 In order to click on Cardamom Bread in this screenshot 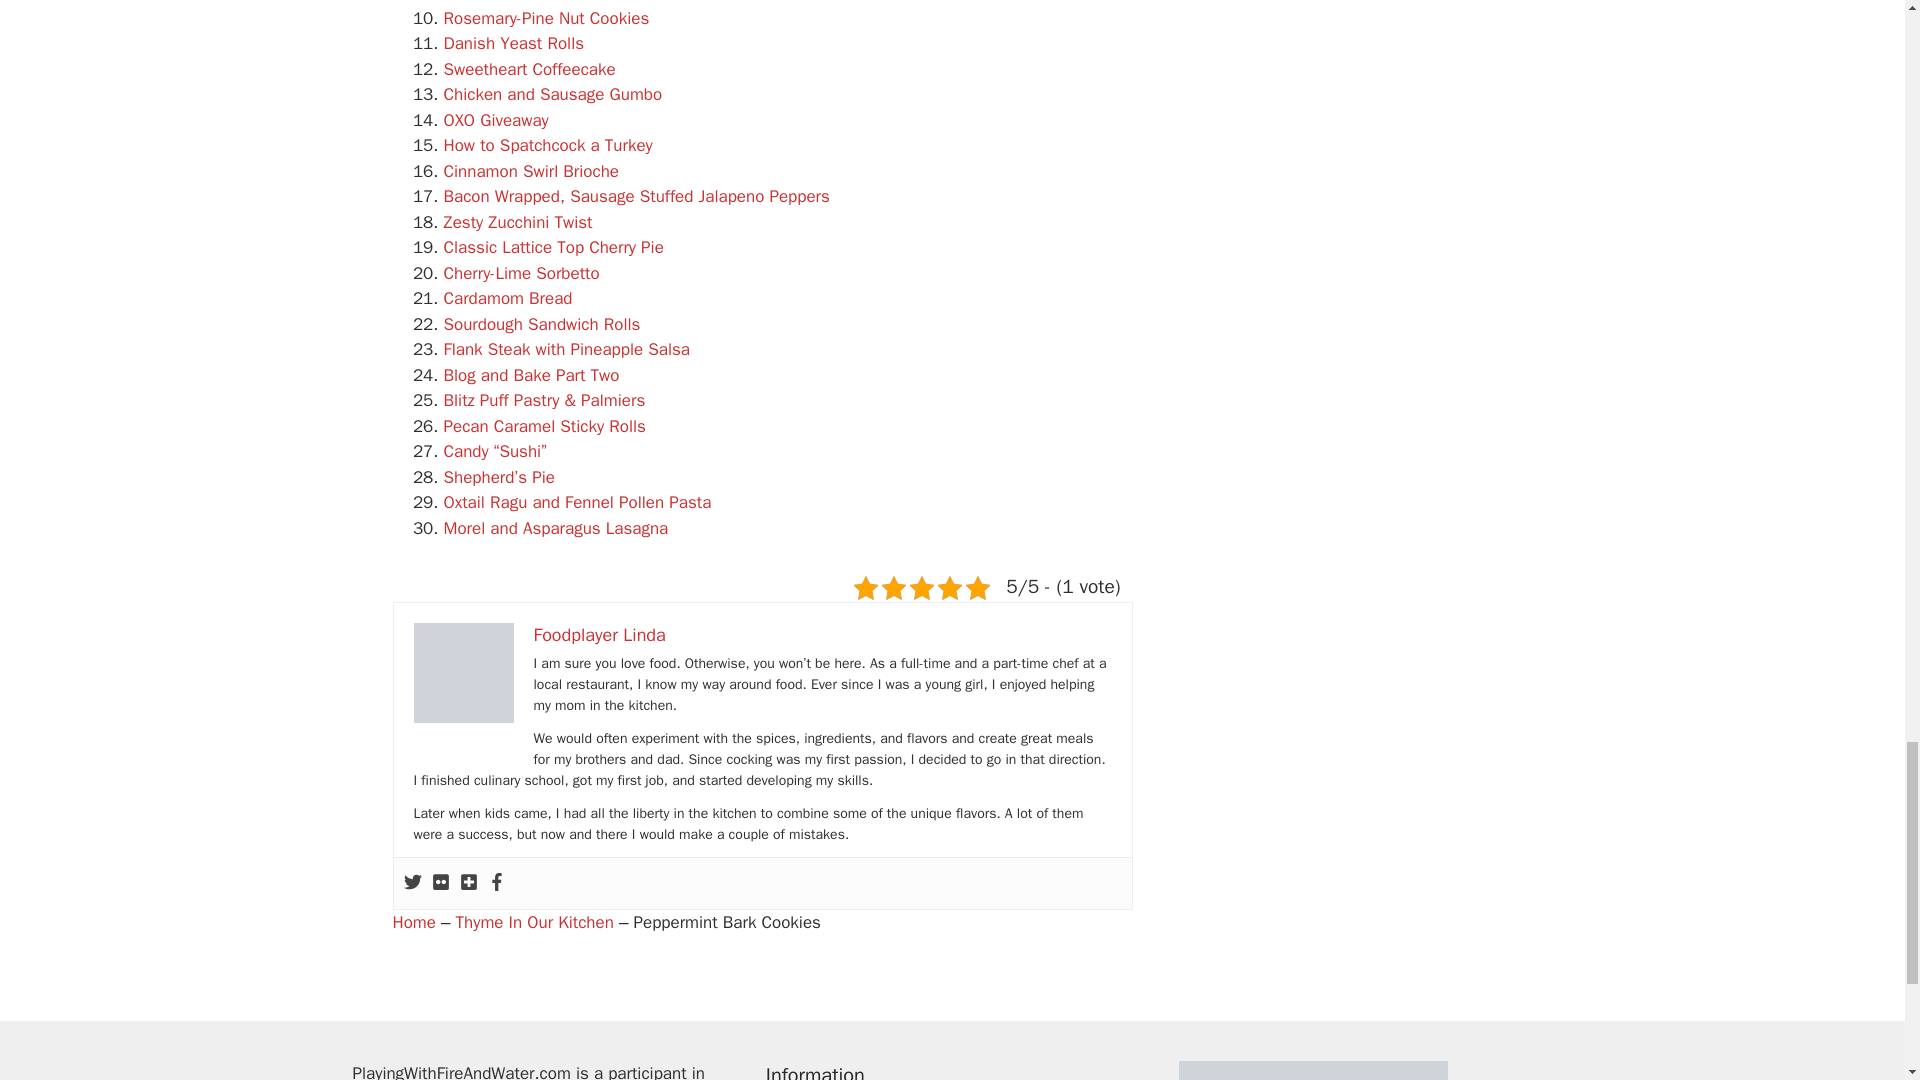, I will do `click(508, 298)`.